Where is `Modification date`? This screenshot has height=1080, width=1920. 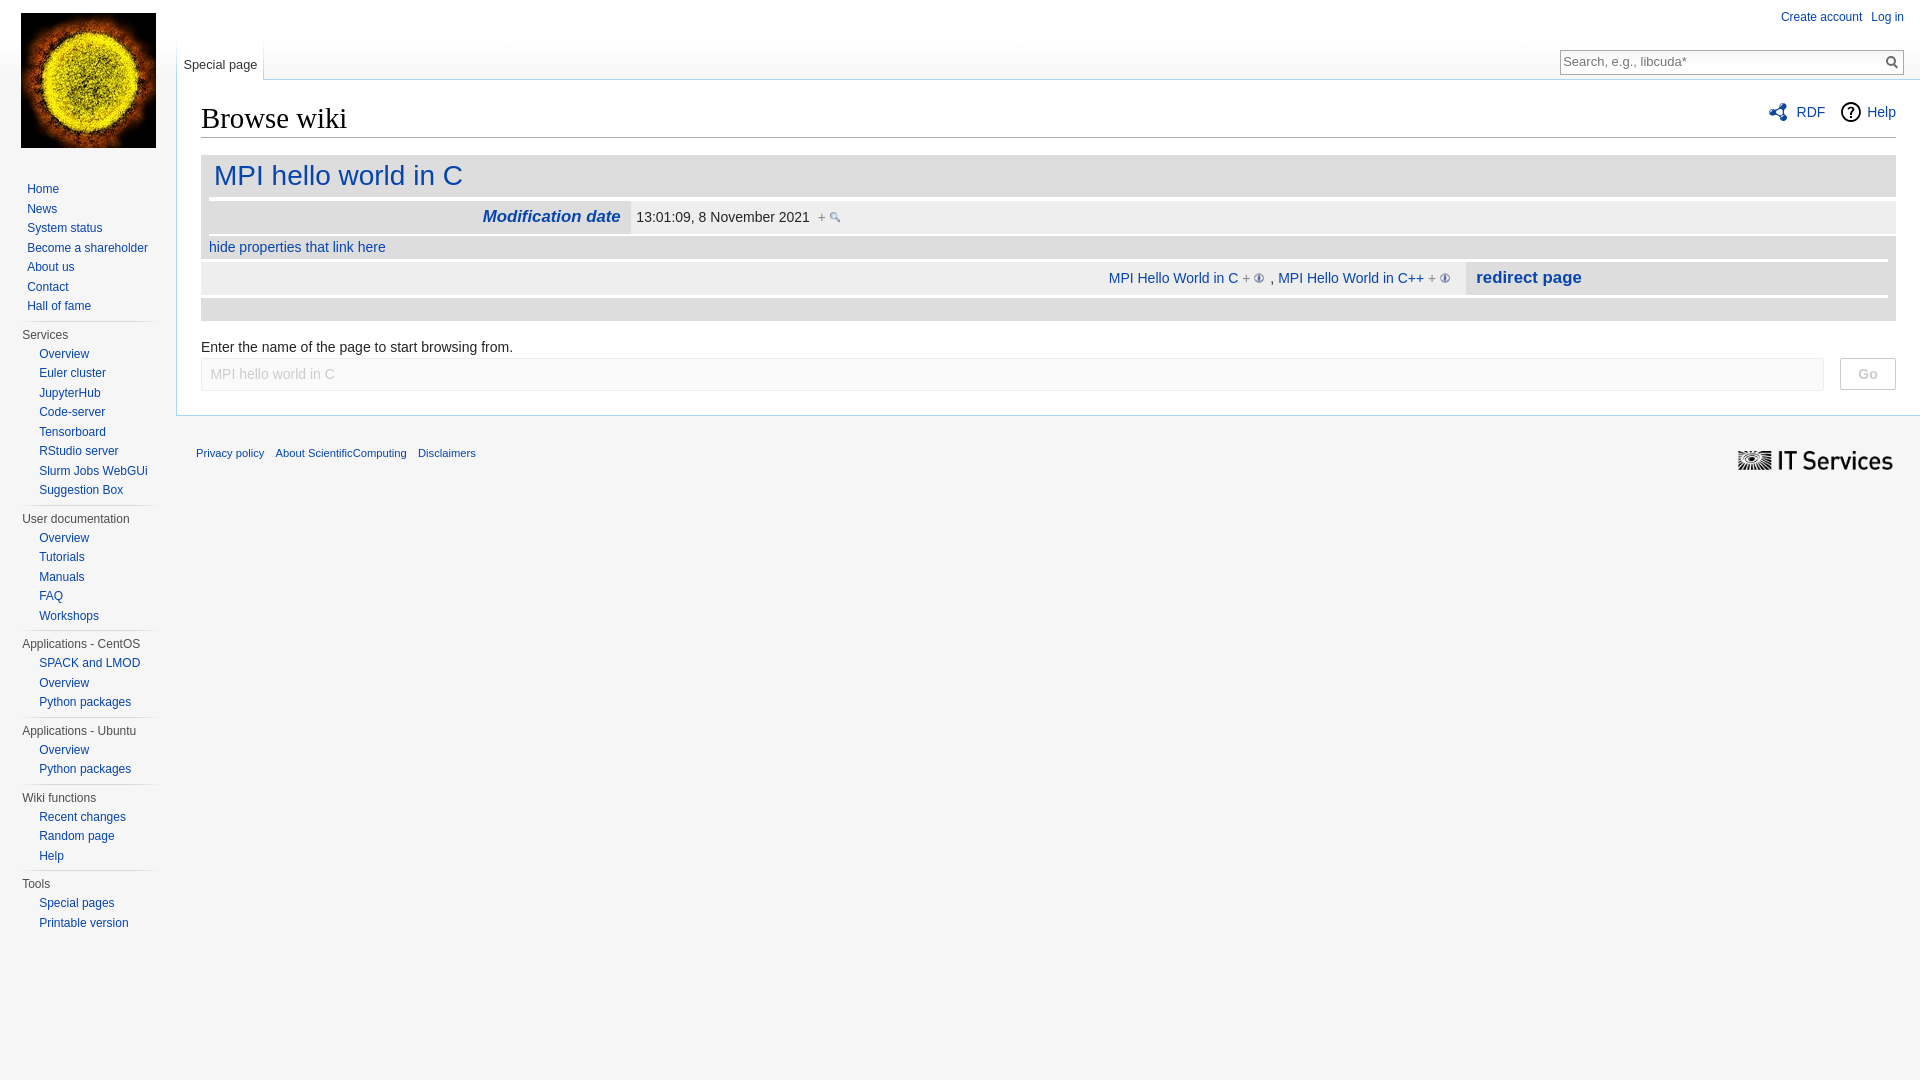 Modification date is located at coordinates (552, 216).